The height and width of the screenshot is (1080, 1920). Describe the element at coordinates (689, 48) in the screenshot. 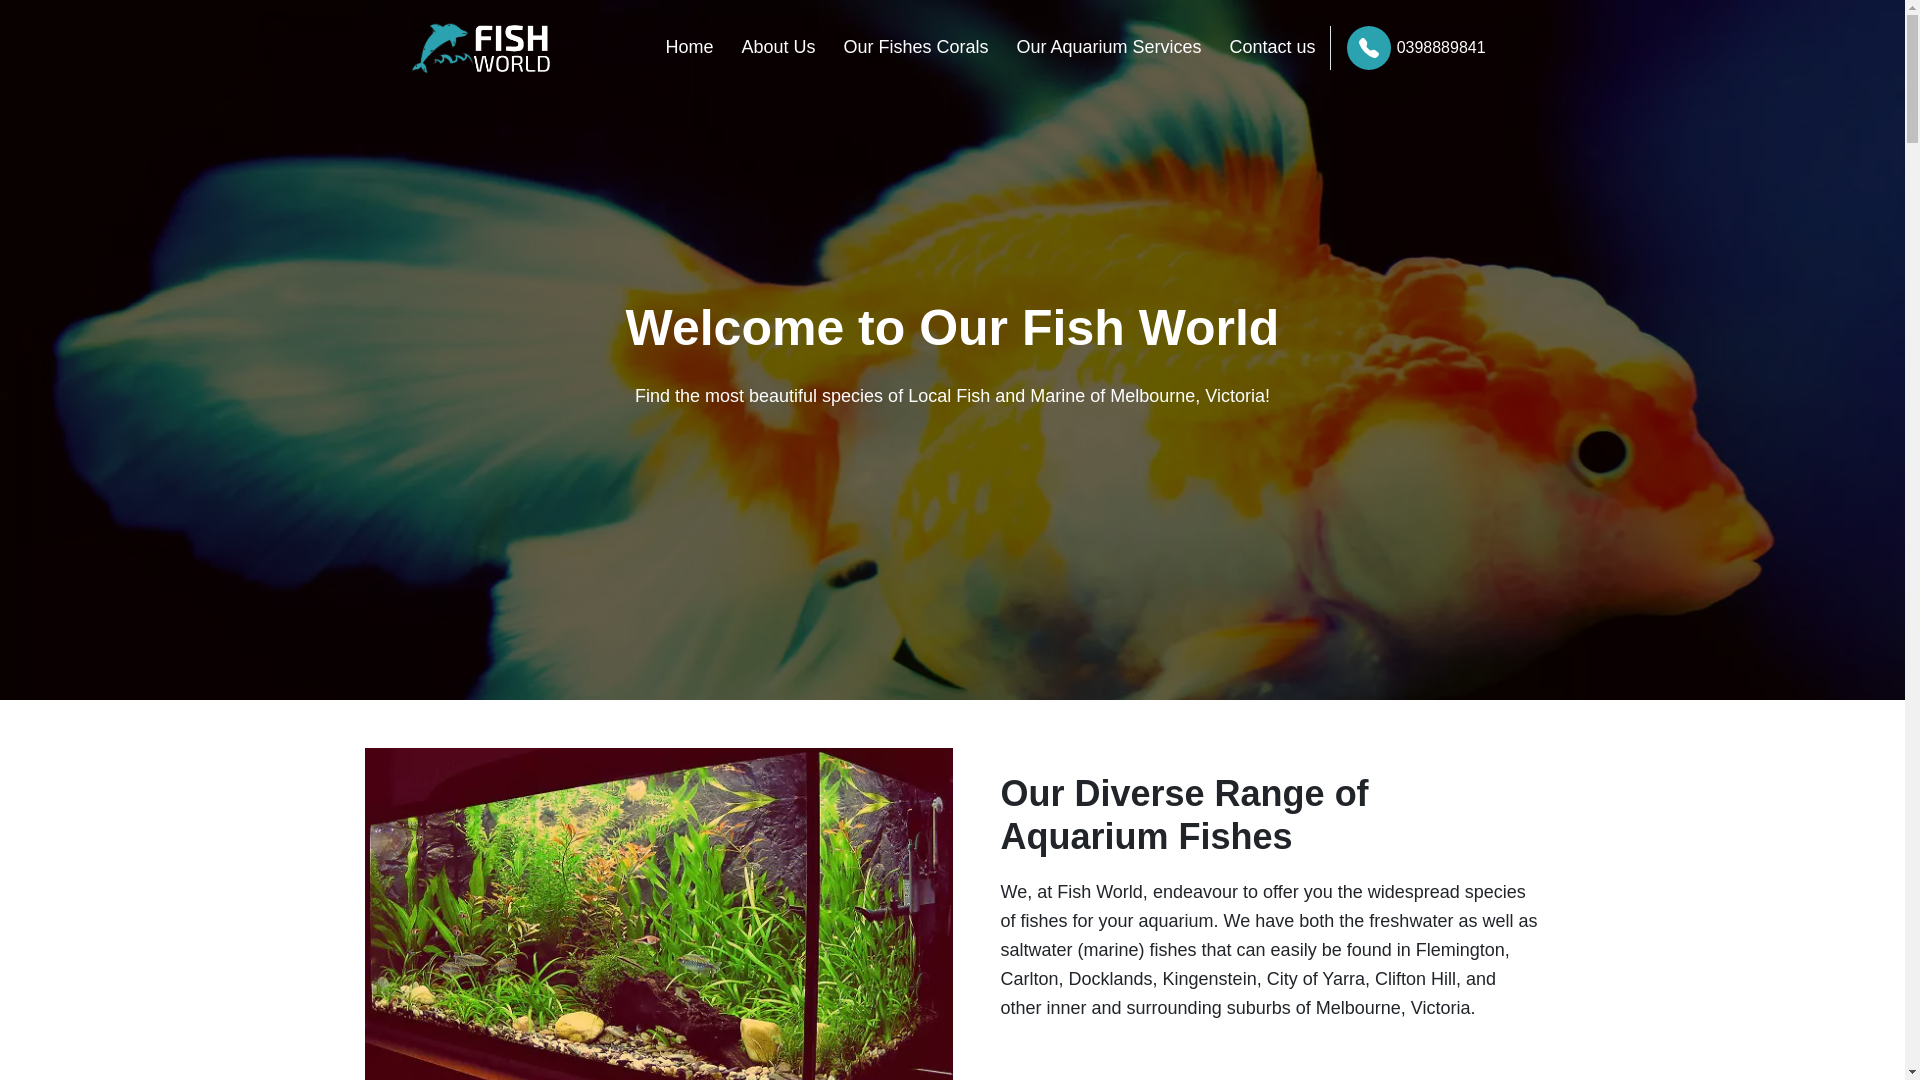

I see `Home` at that location.